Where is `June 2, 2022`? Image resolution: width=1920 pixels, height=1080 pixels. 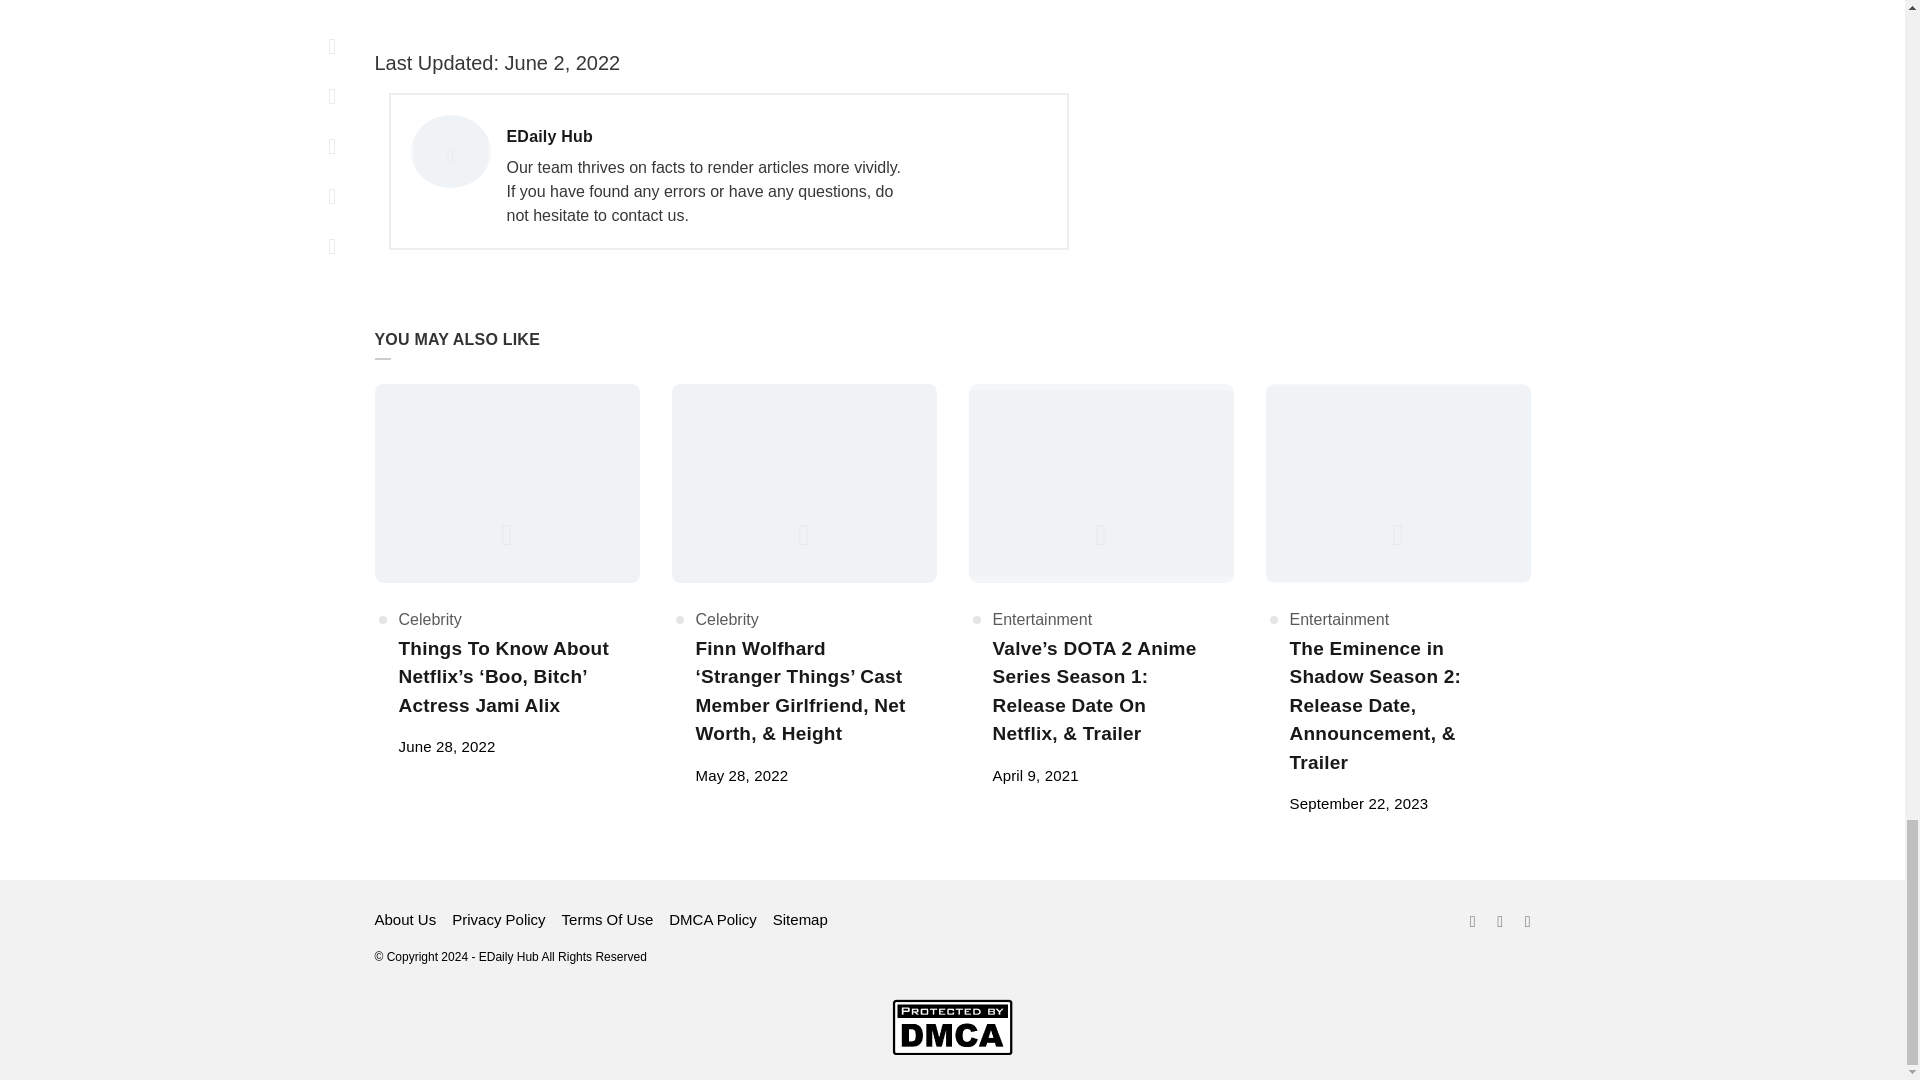 June 2, 2022 is located at coordinates (706, 137).